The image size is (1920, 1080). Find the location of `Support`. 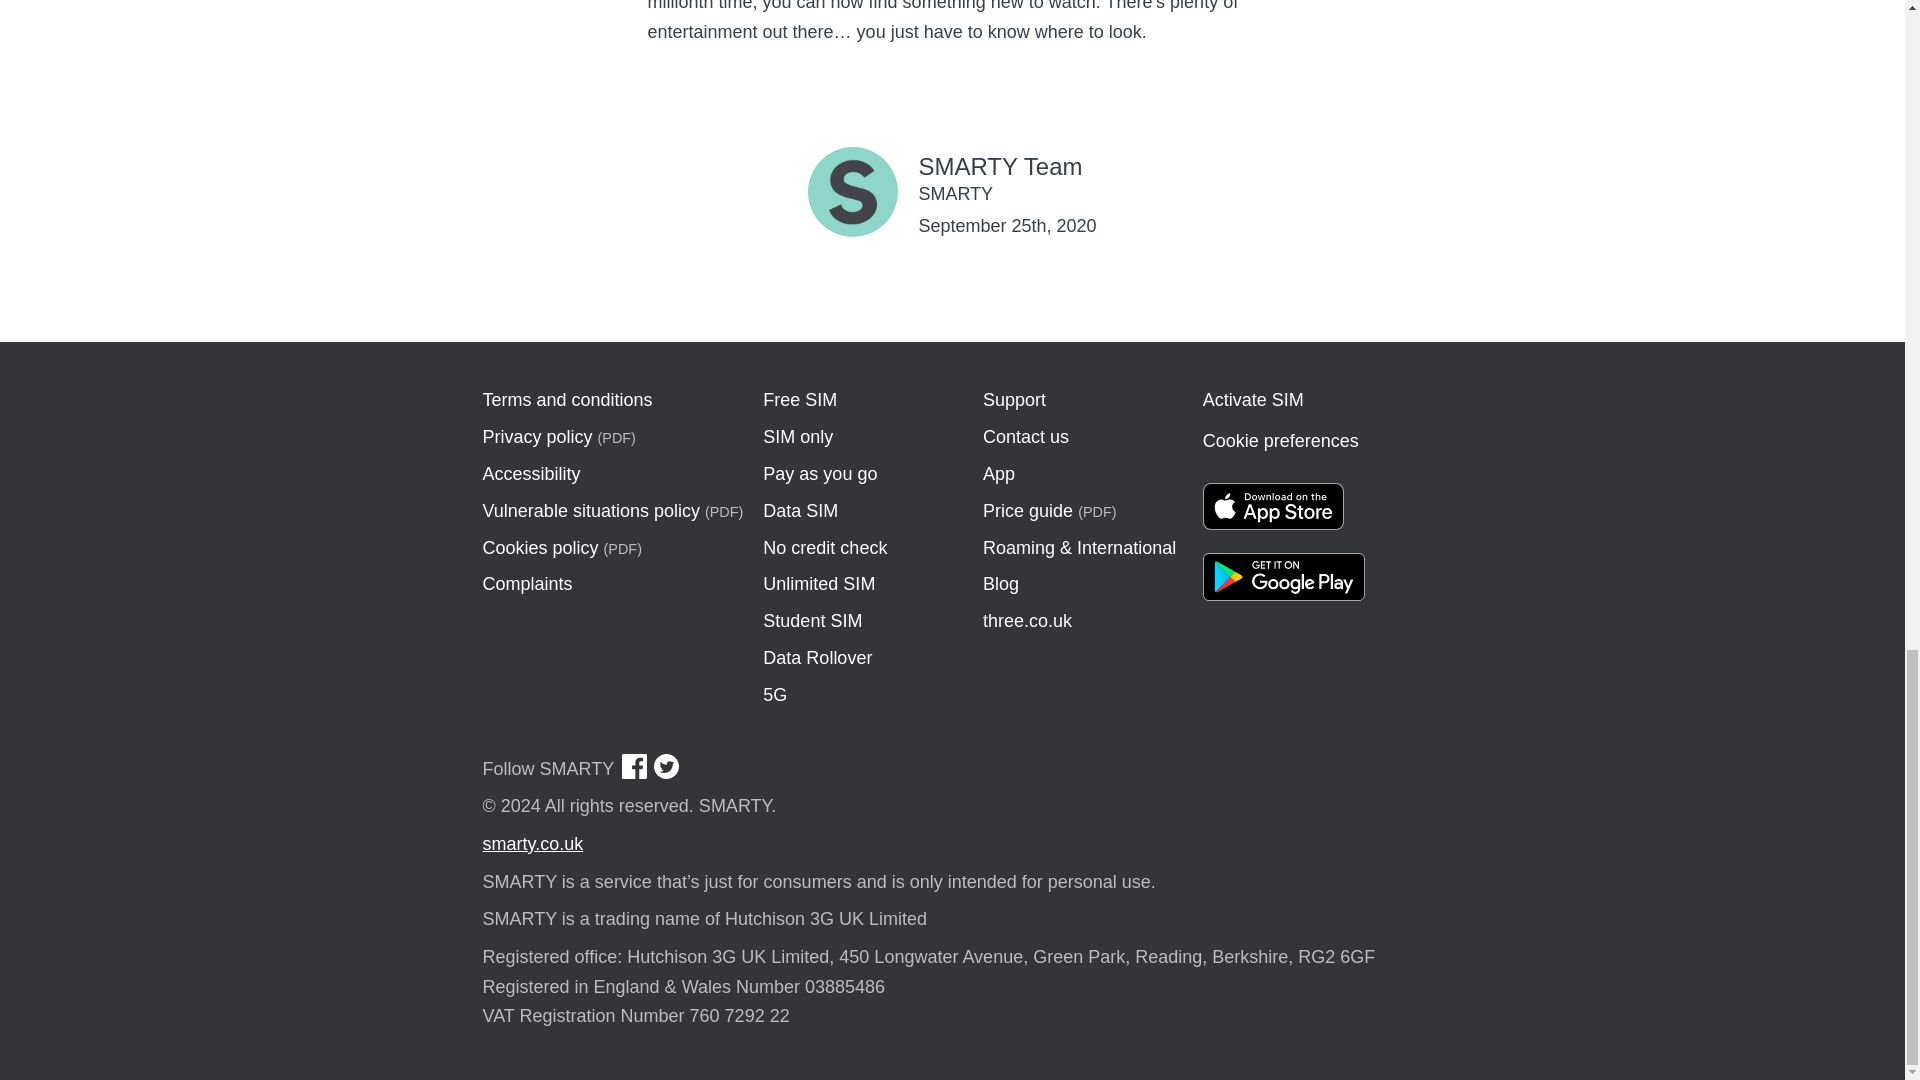

Support is located at coordinates (1014, 400).